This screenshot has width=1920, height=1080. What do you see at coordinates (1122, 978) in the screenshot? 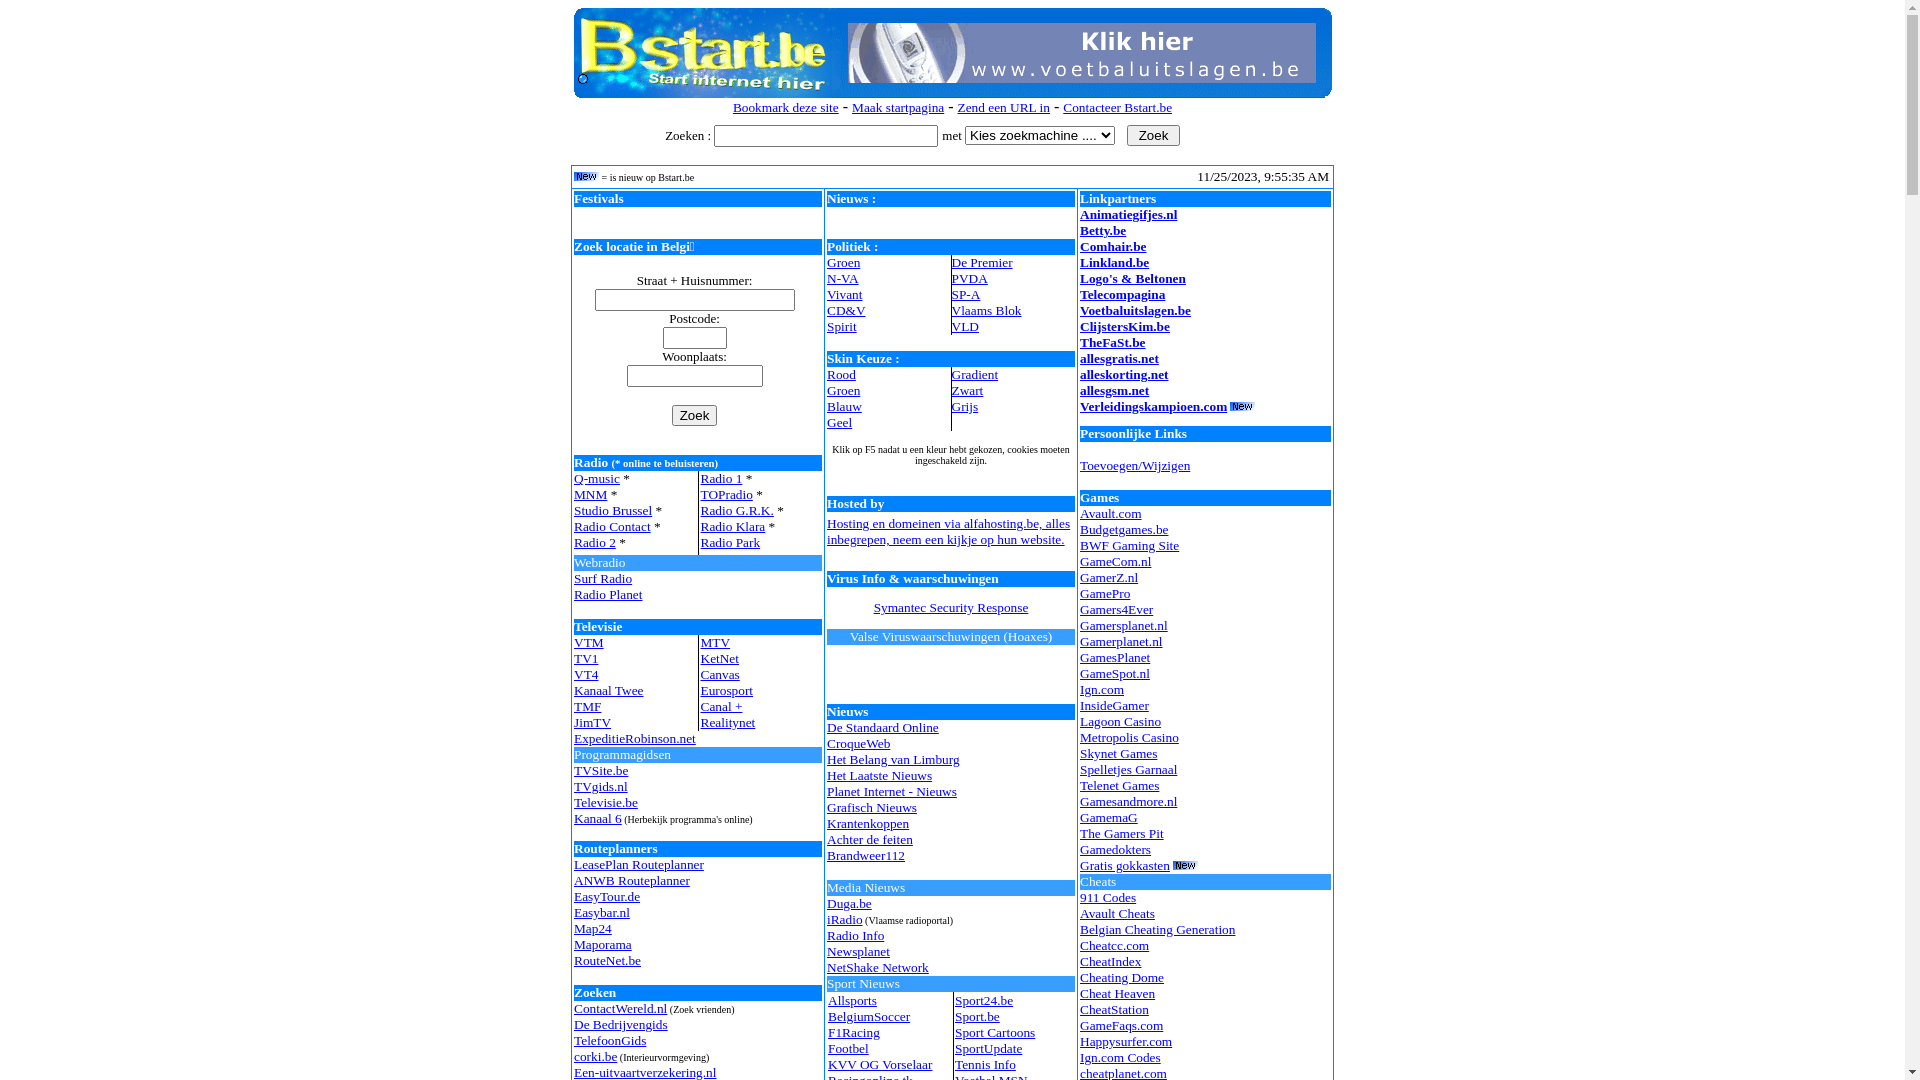
I see `Cheating Dome` at bounding box center [1122, 978].